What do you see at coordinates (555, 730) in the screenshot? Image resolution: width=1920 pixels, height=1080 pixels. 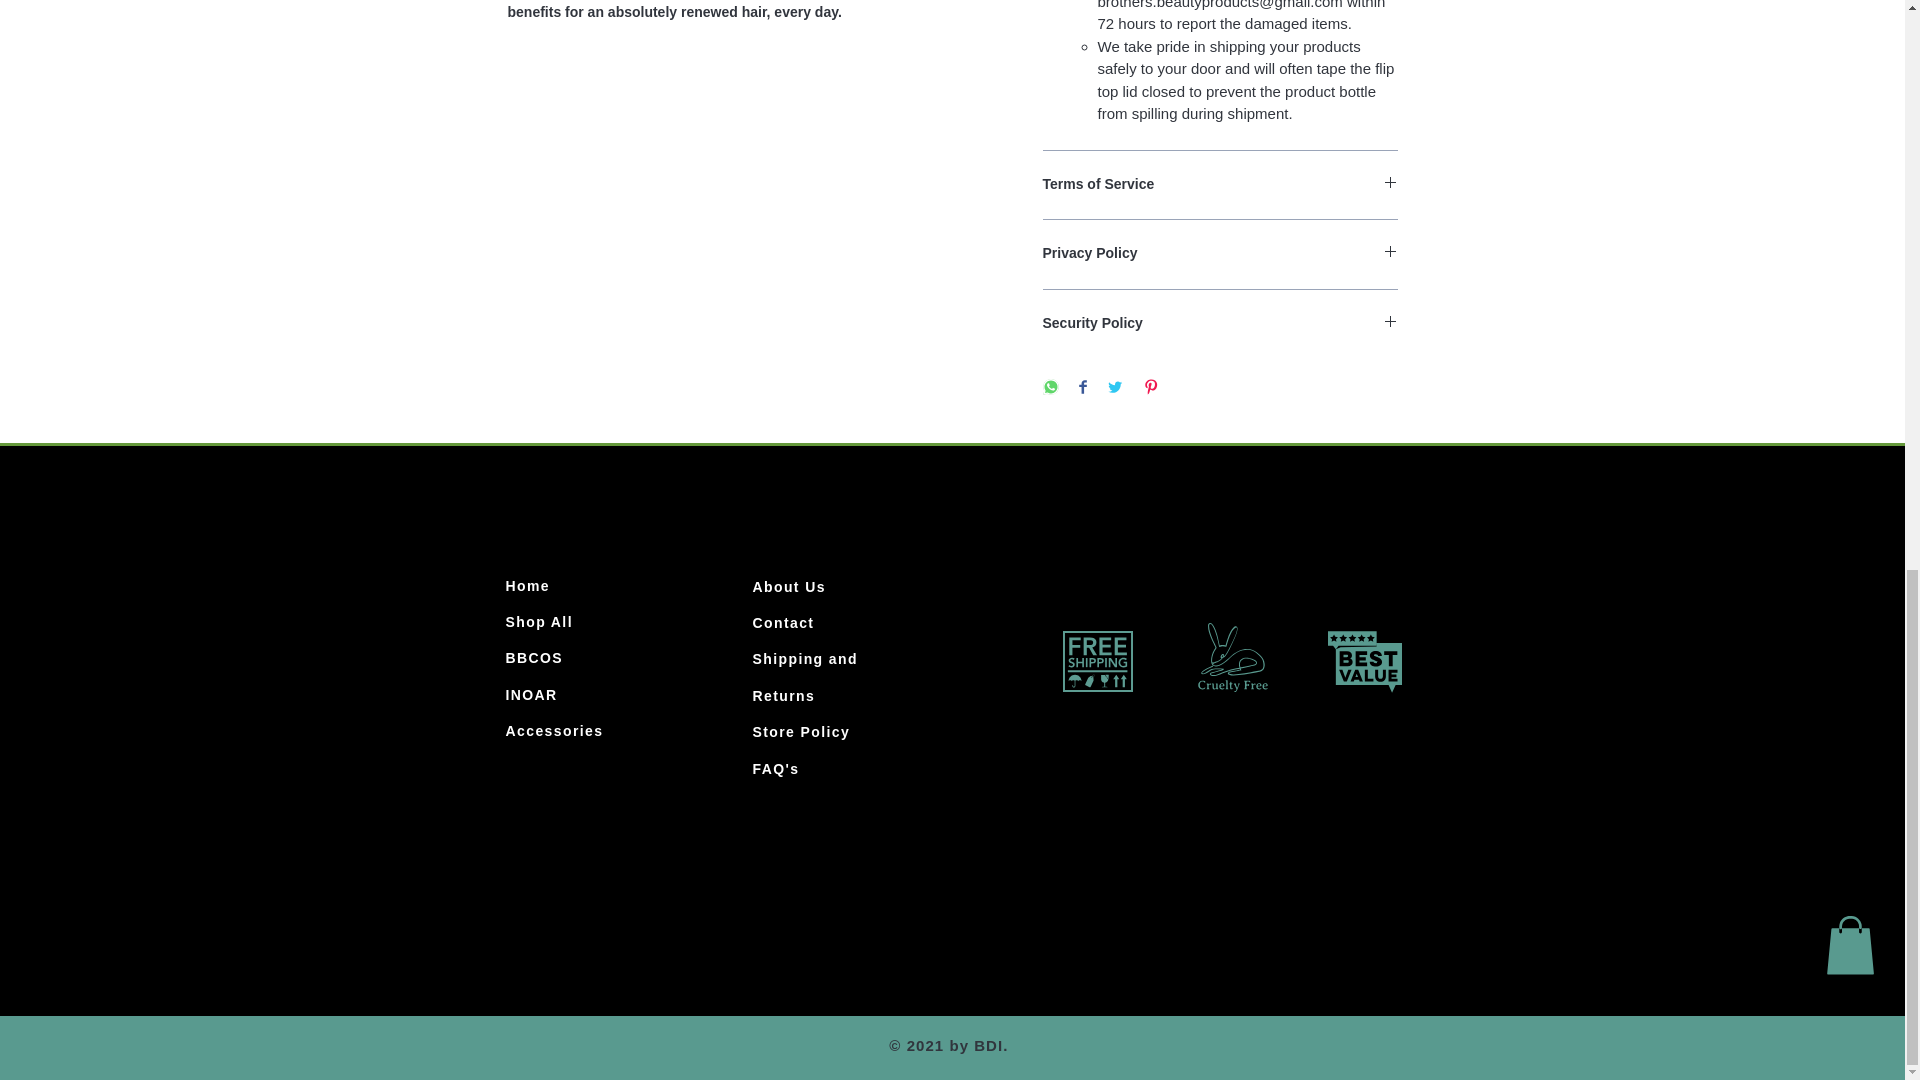 I see `Accessories` at bounding box center [555, 730].